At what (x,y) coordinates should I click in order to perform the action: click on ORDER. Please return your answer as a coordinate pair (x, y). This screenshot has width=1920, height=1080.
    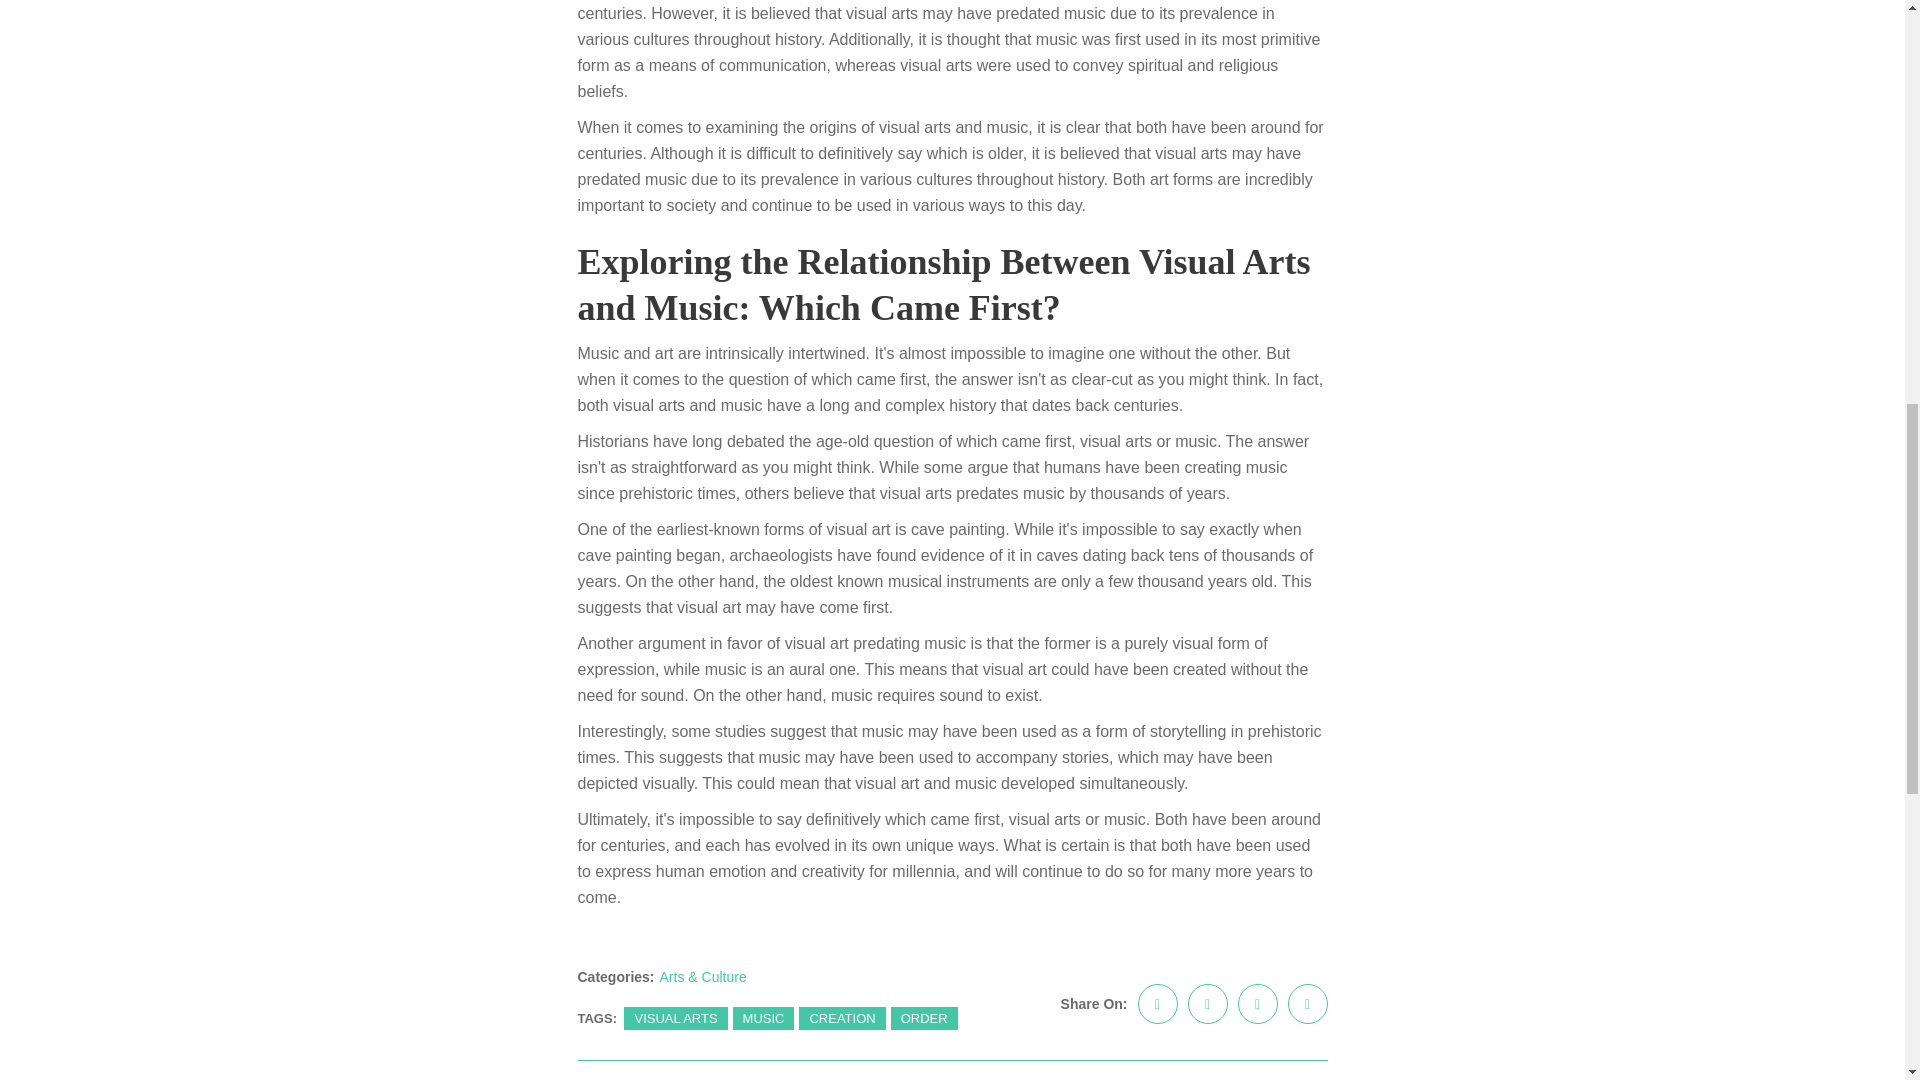
    Looking at the image, I should click on (924, 1018).